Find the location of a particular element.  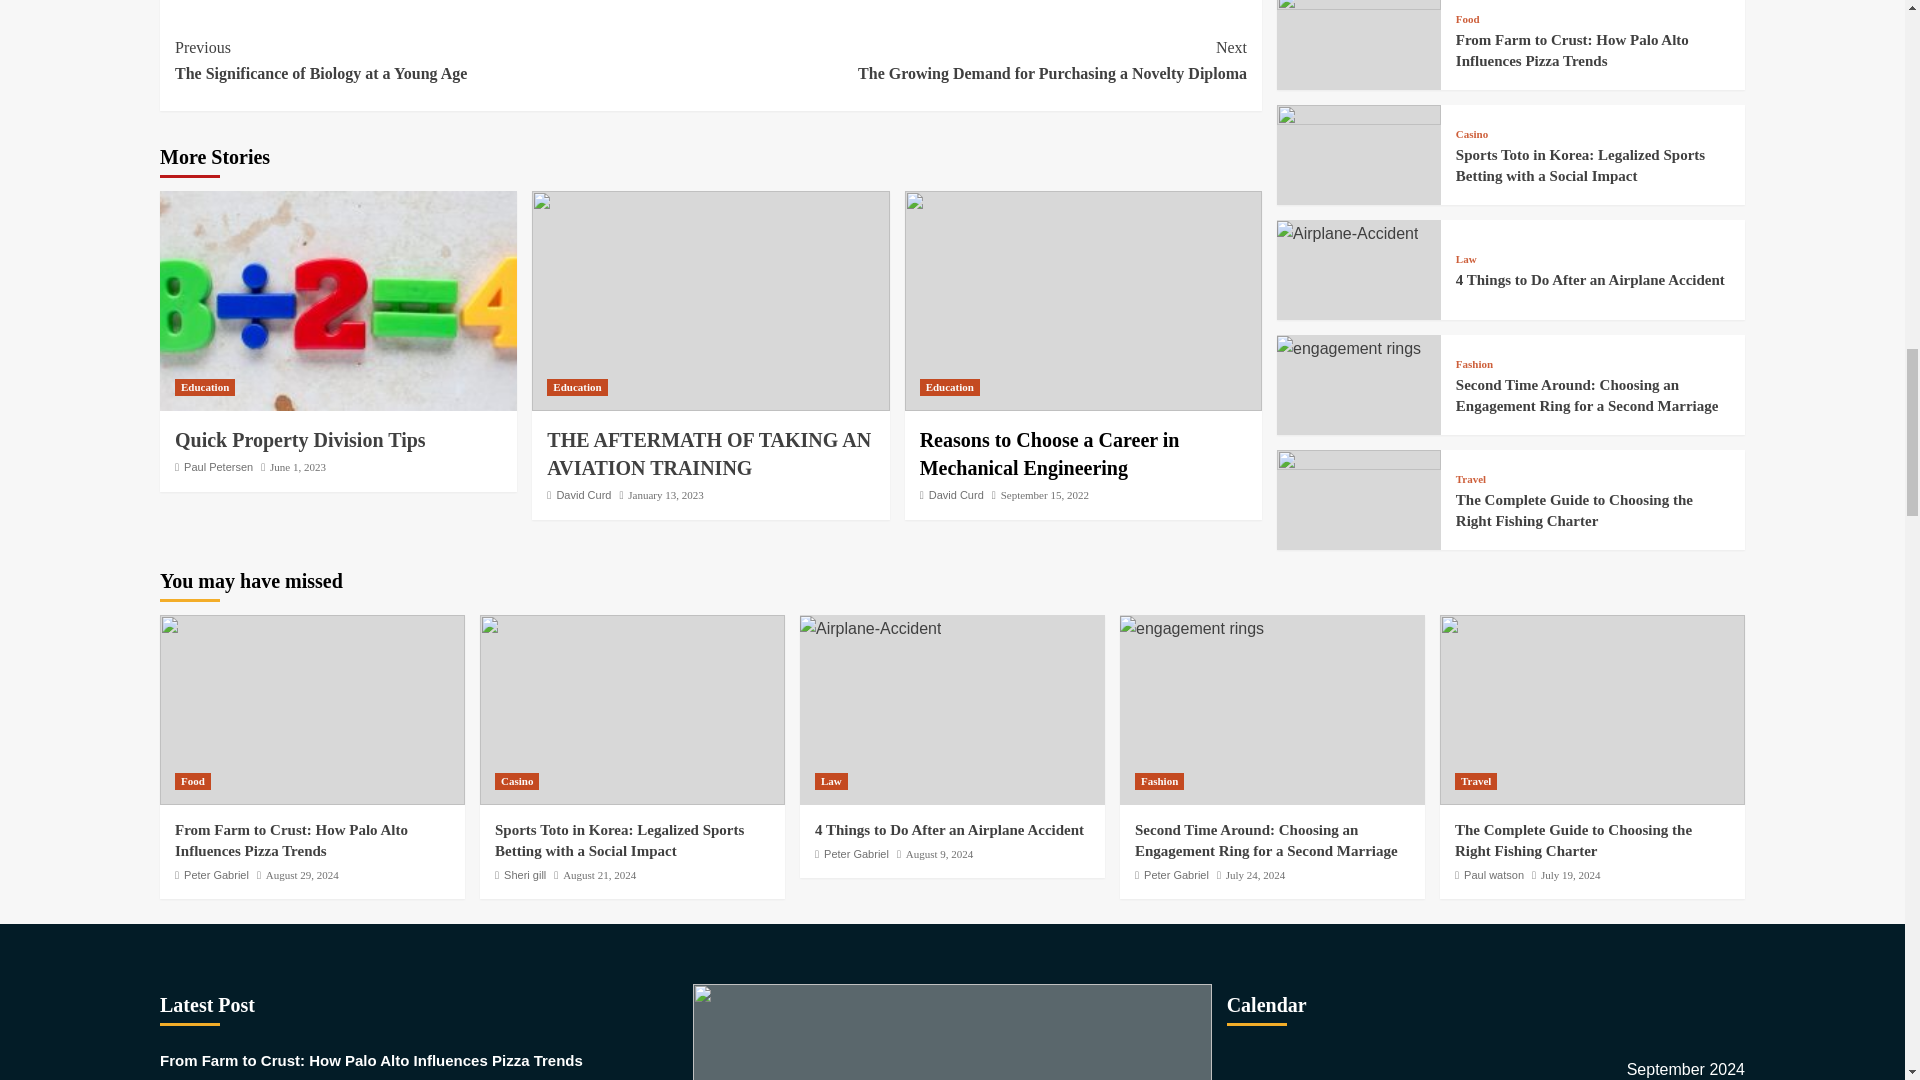

THE AFTERMATH OF TAKING AN AVIATION TRAINING is located at coordinates (298, 467).